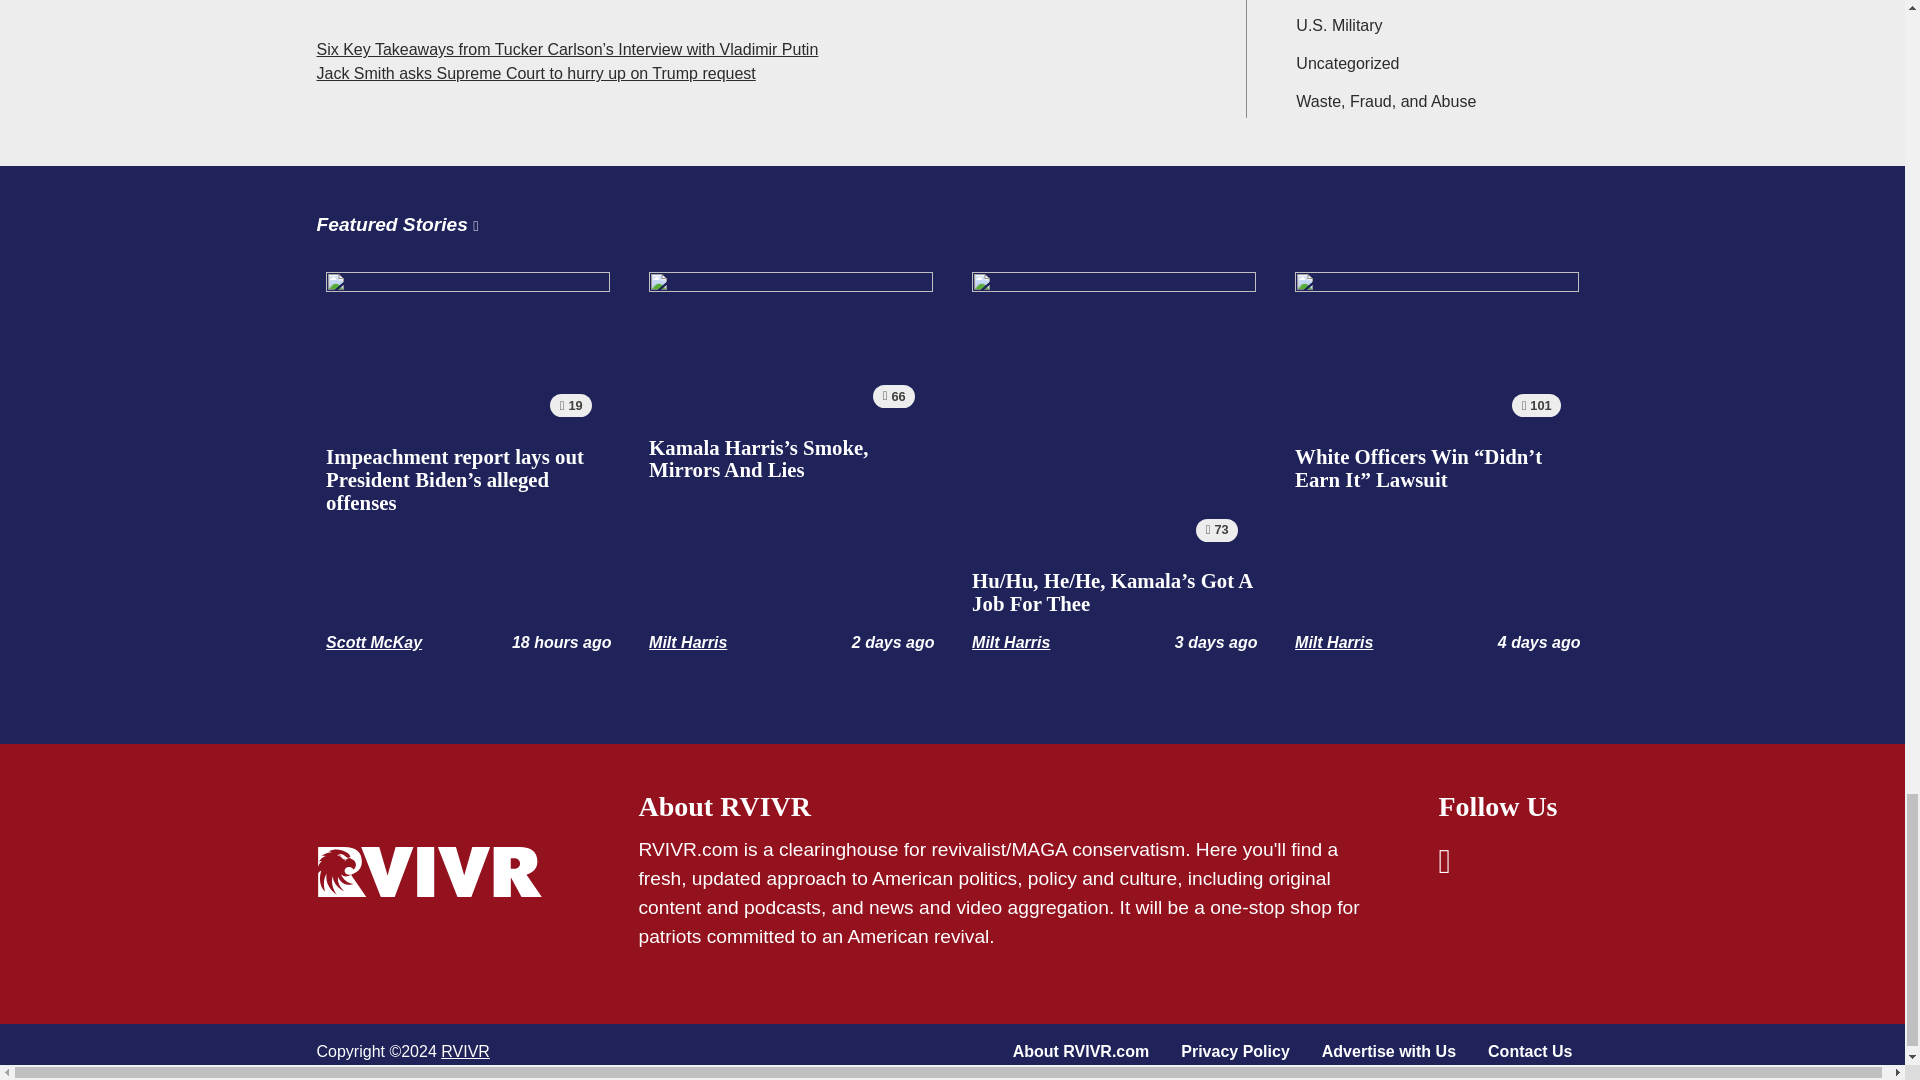  Describe the element at coordinates (1010, 642) in the screenshot. I see `Posts by Milt Harris` at that location.